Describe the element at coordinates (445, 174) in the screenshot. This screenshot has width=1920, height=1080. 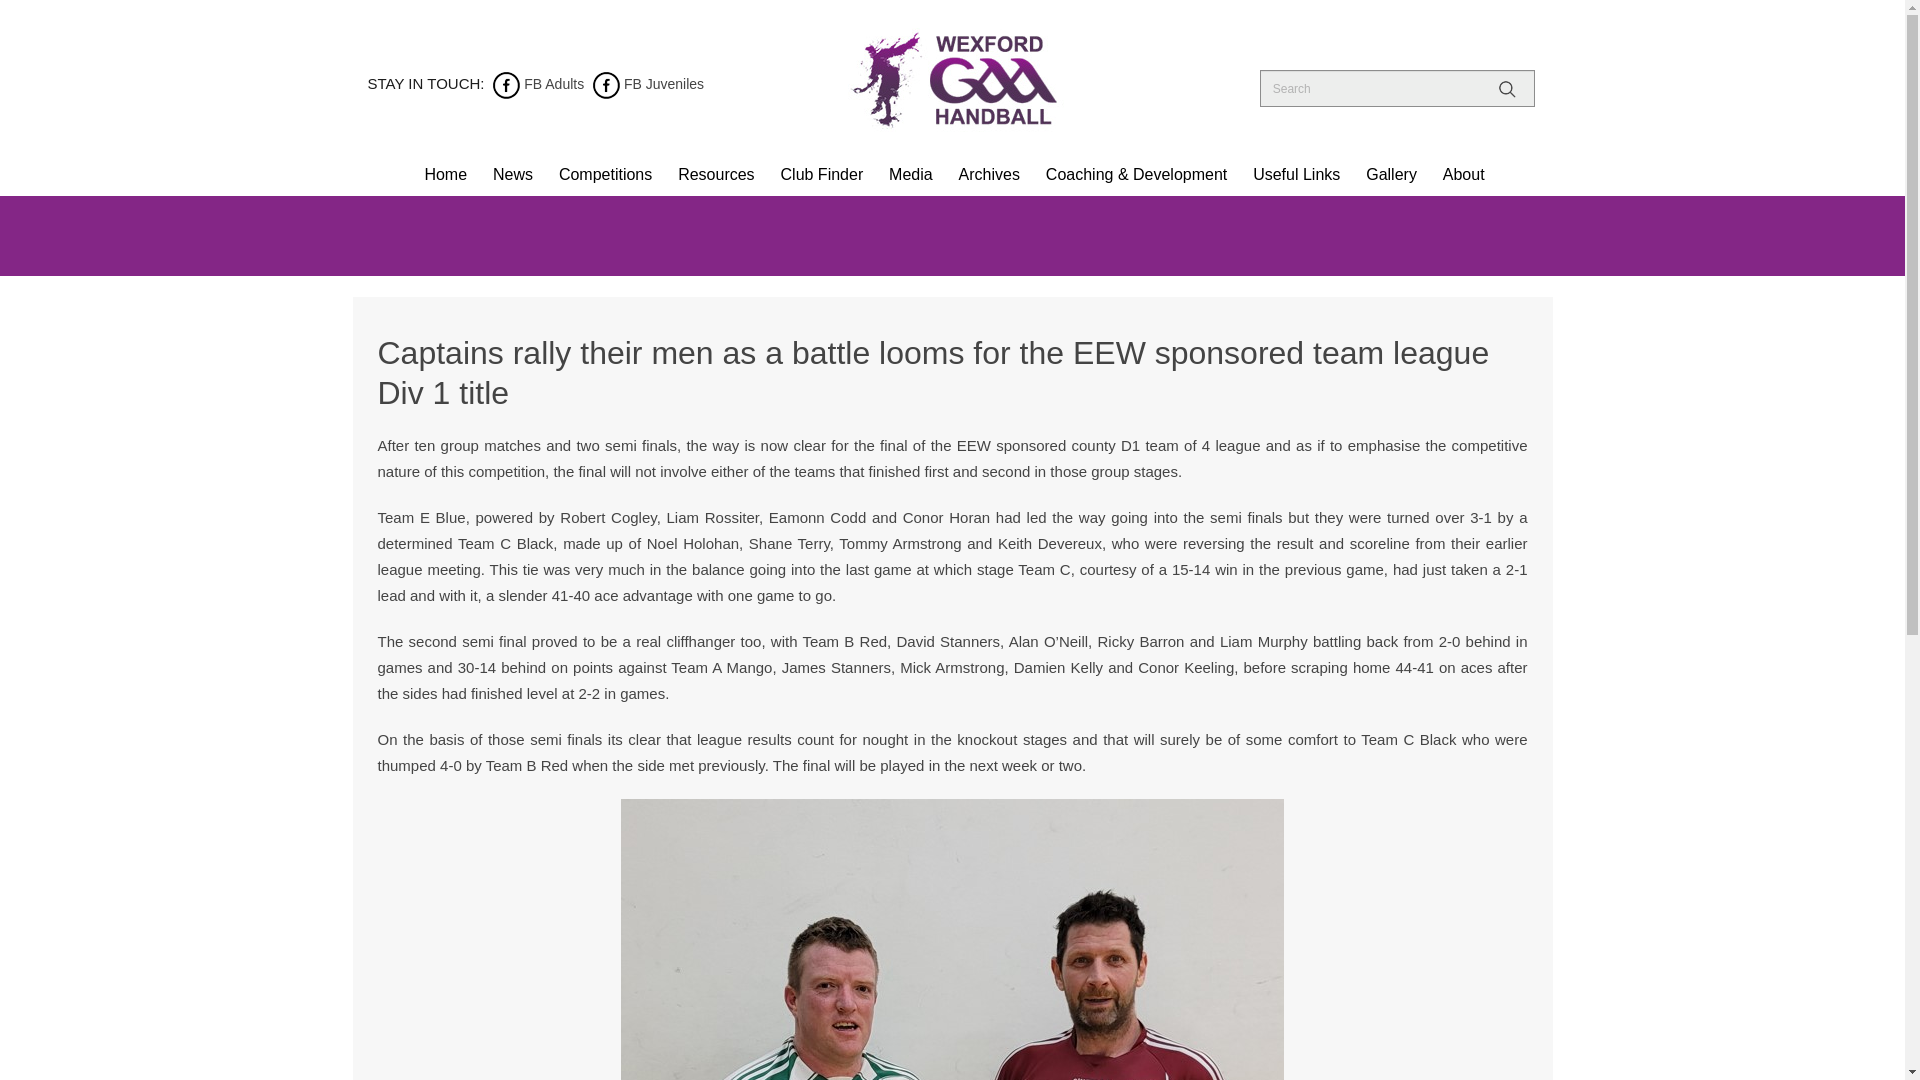
I see `Home` at that location.